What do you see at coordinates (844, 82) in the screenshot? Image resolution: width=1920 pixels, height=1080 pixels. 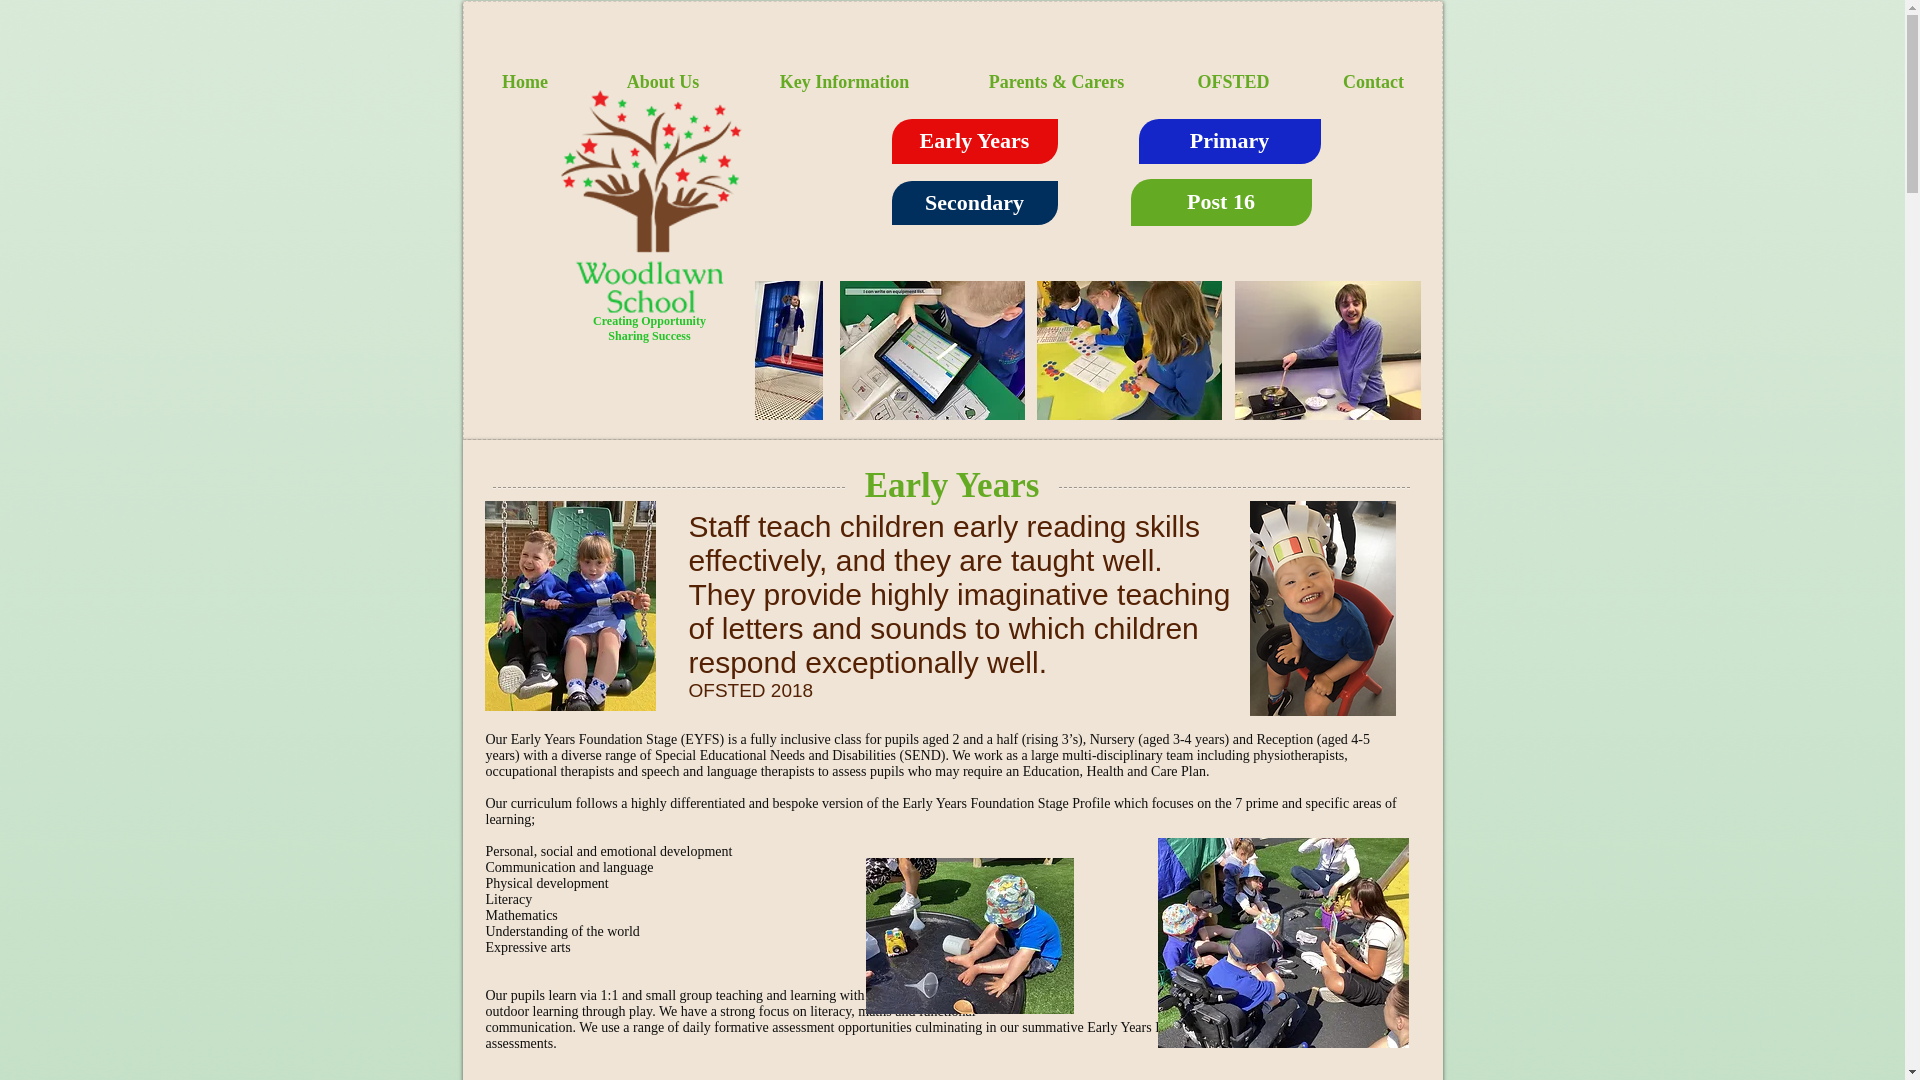 I see `Key Information` at bounding box center [844, 82].